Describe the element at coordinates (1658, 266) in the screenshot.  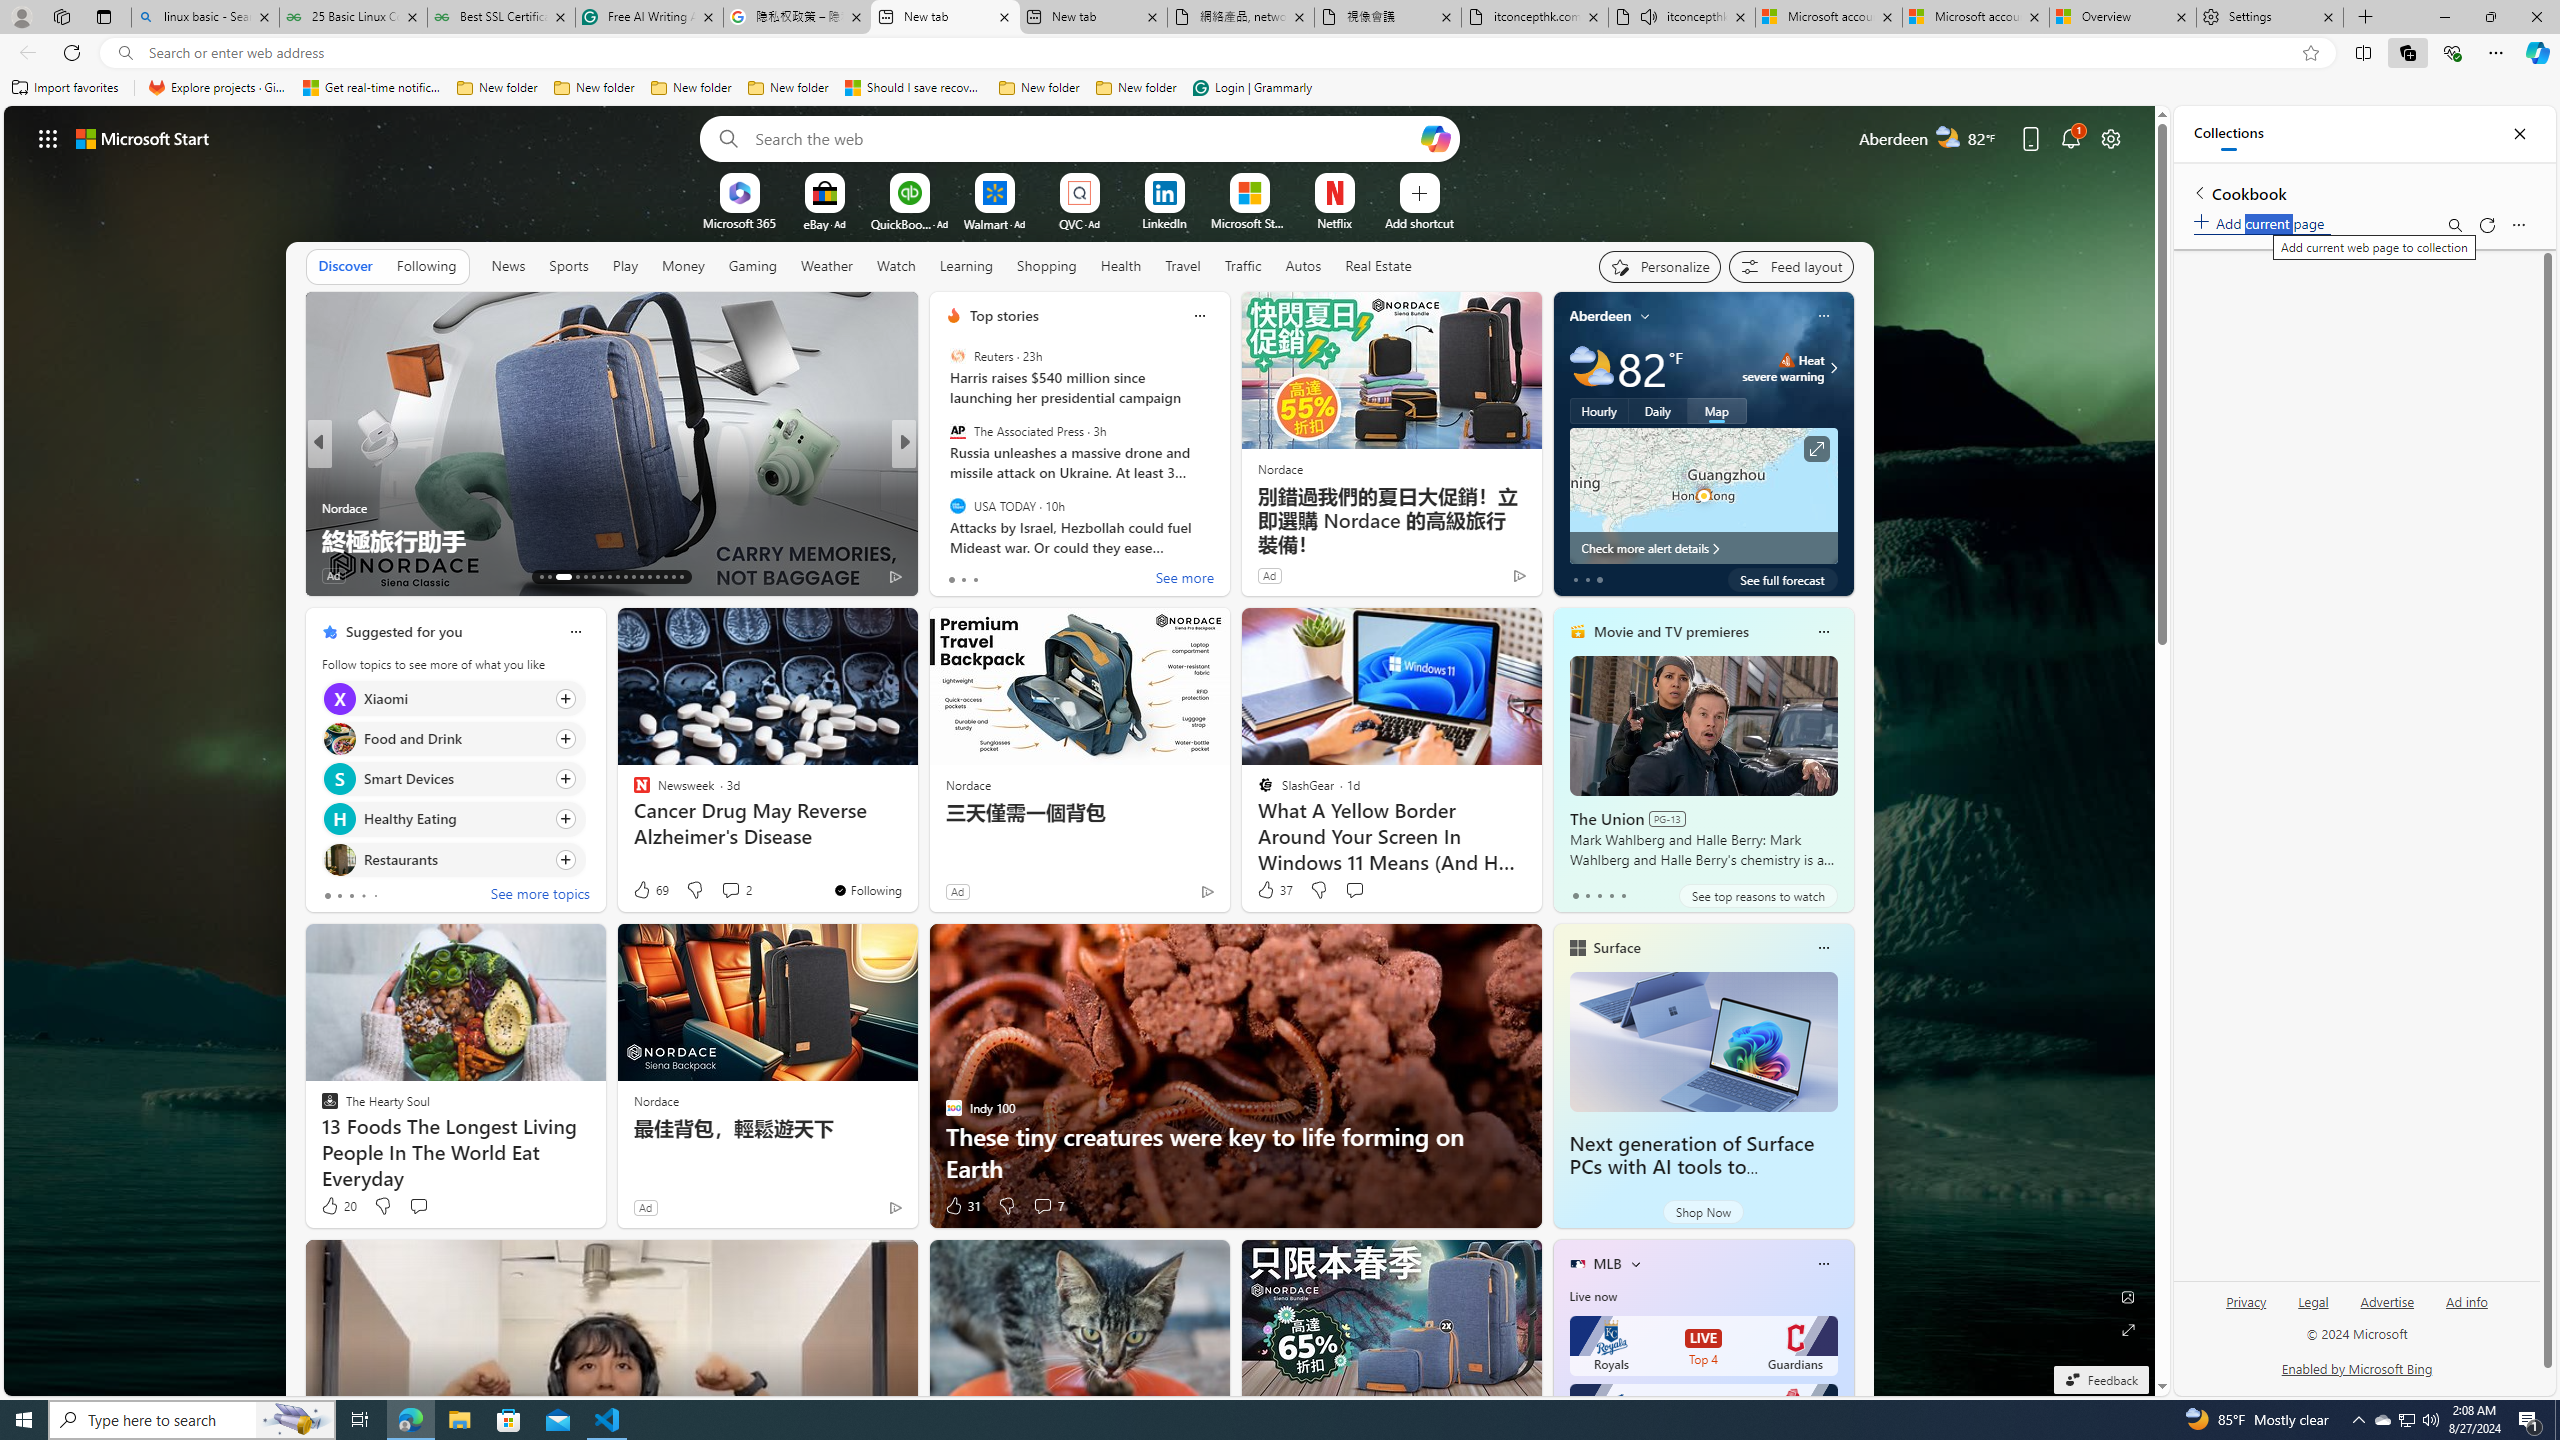
I see `Personalize your feed"` at that location.